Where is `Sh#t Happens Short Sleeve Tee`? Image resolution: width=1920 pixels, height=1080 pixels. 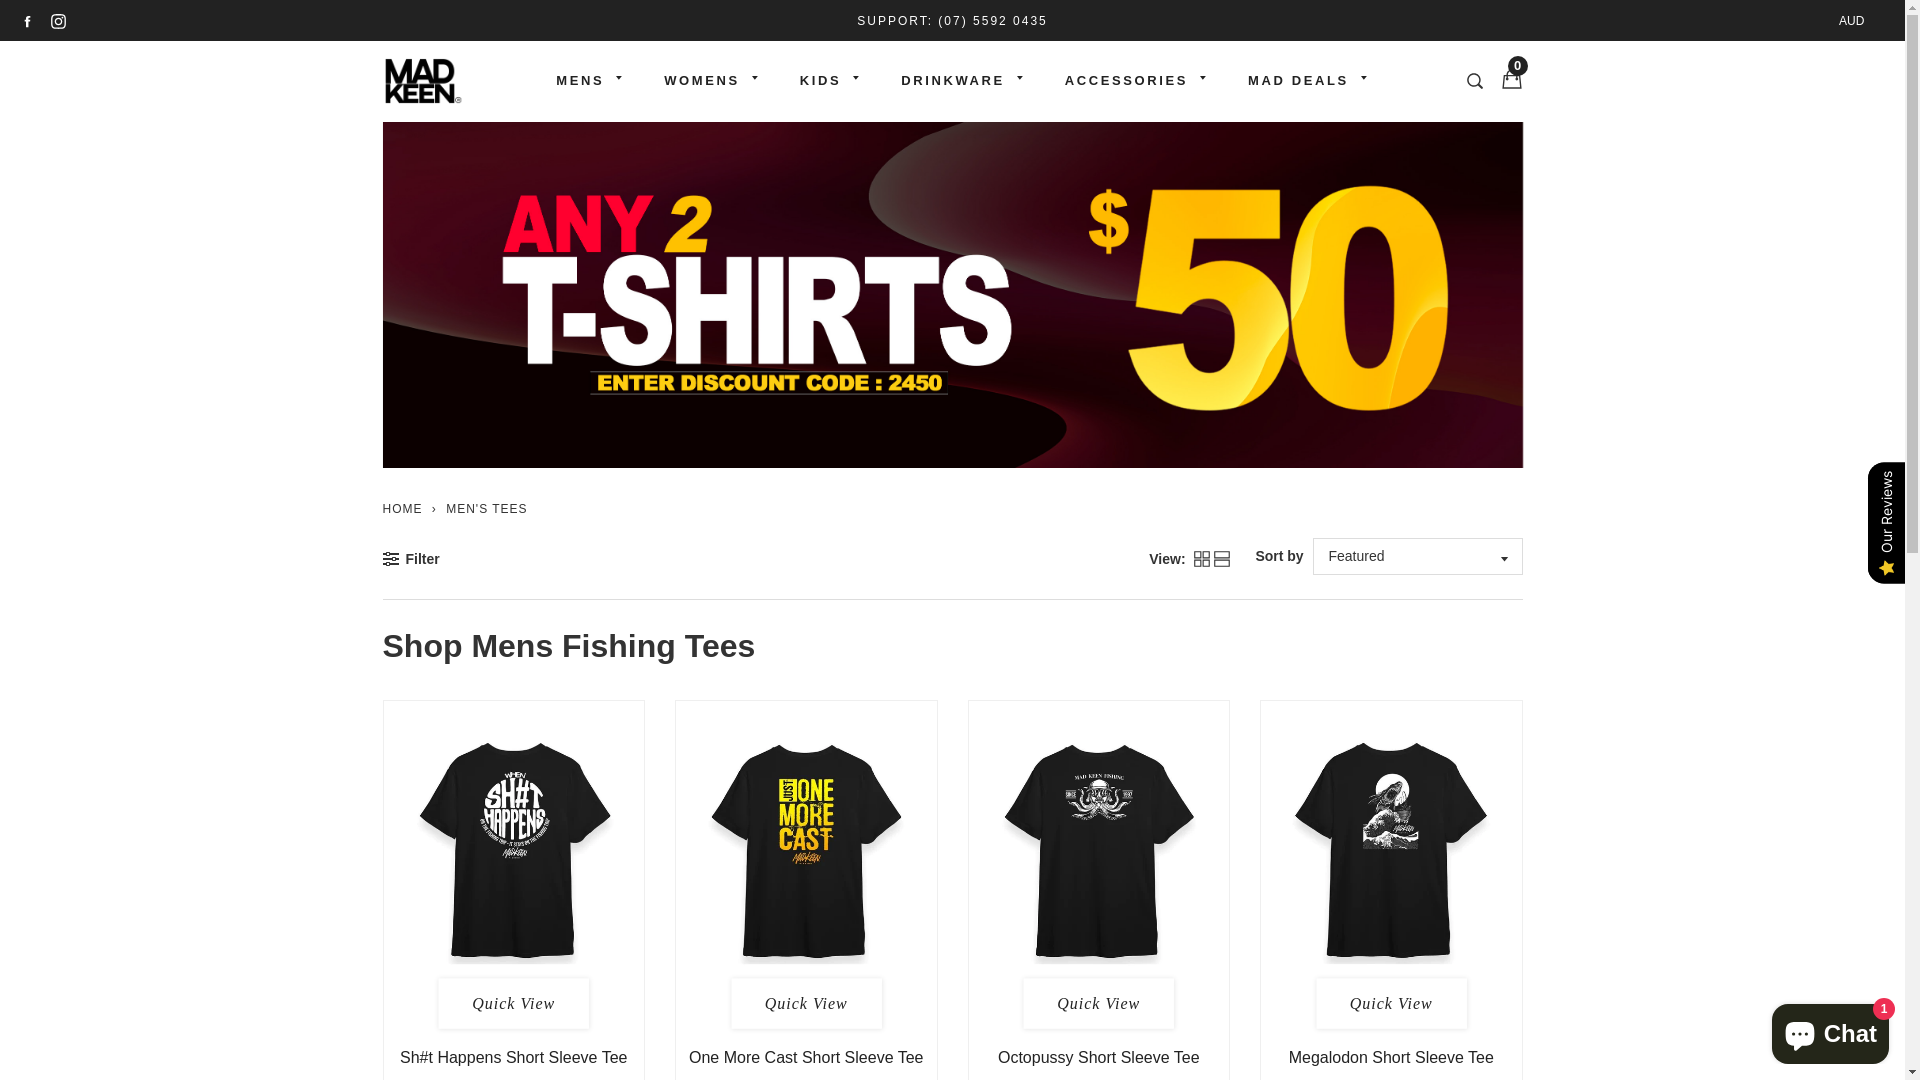 Sh#t Happens Short Sleeve Tee is located at coordinates (514, 1058).